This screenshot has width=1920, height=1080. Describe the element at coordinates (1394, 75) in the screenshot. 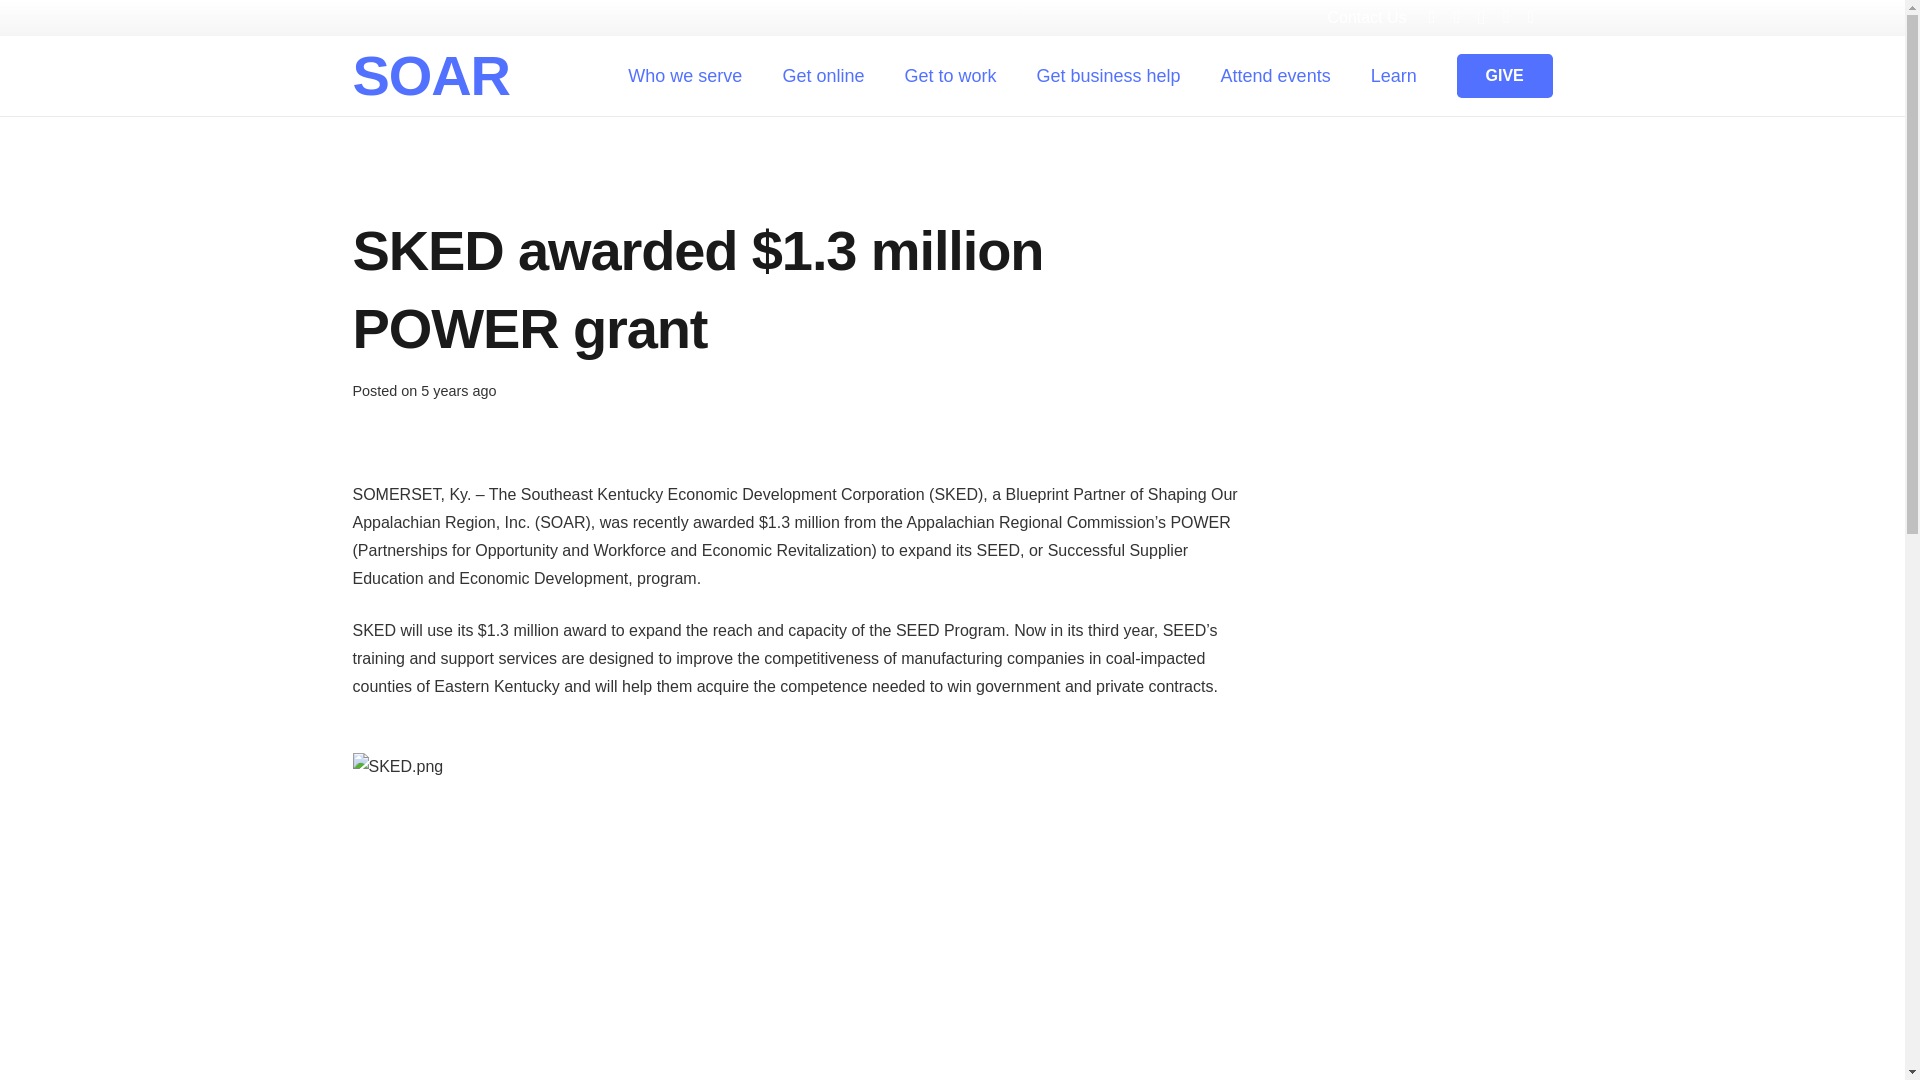

I see `Learn` at that location.